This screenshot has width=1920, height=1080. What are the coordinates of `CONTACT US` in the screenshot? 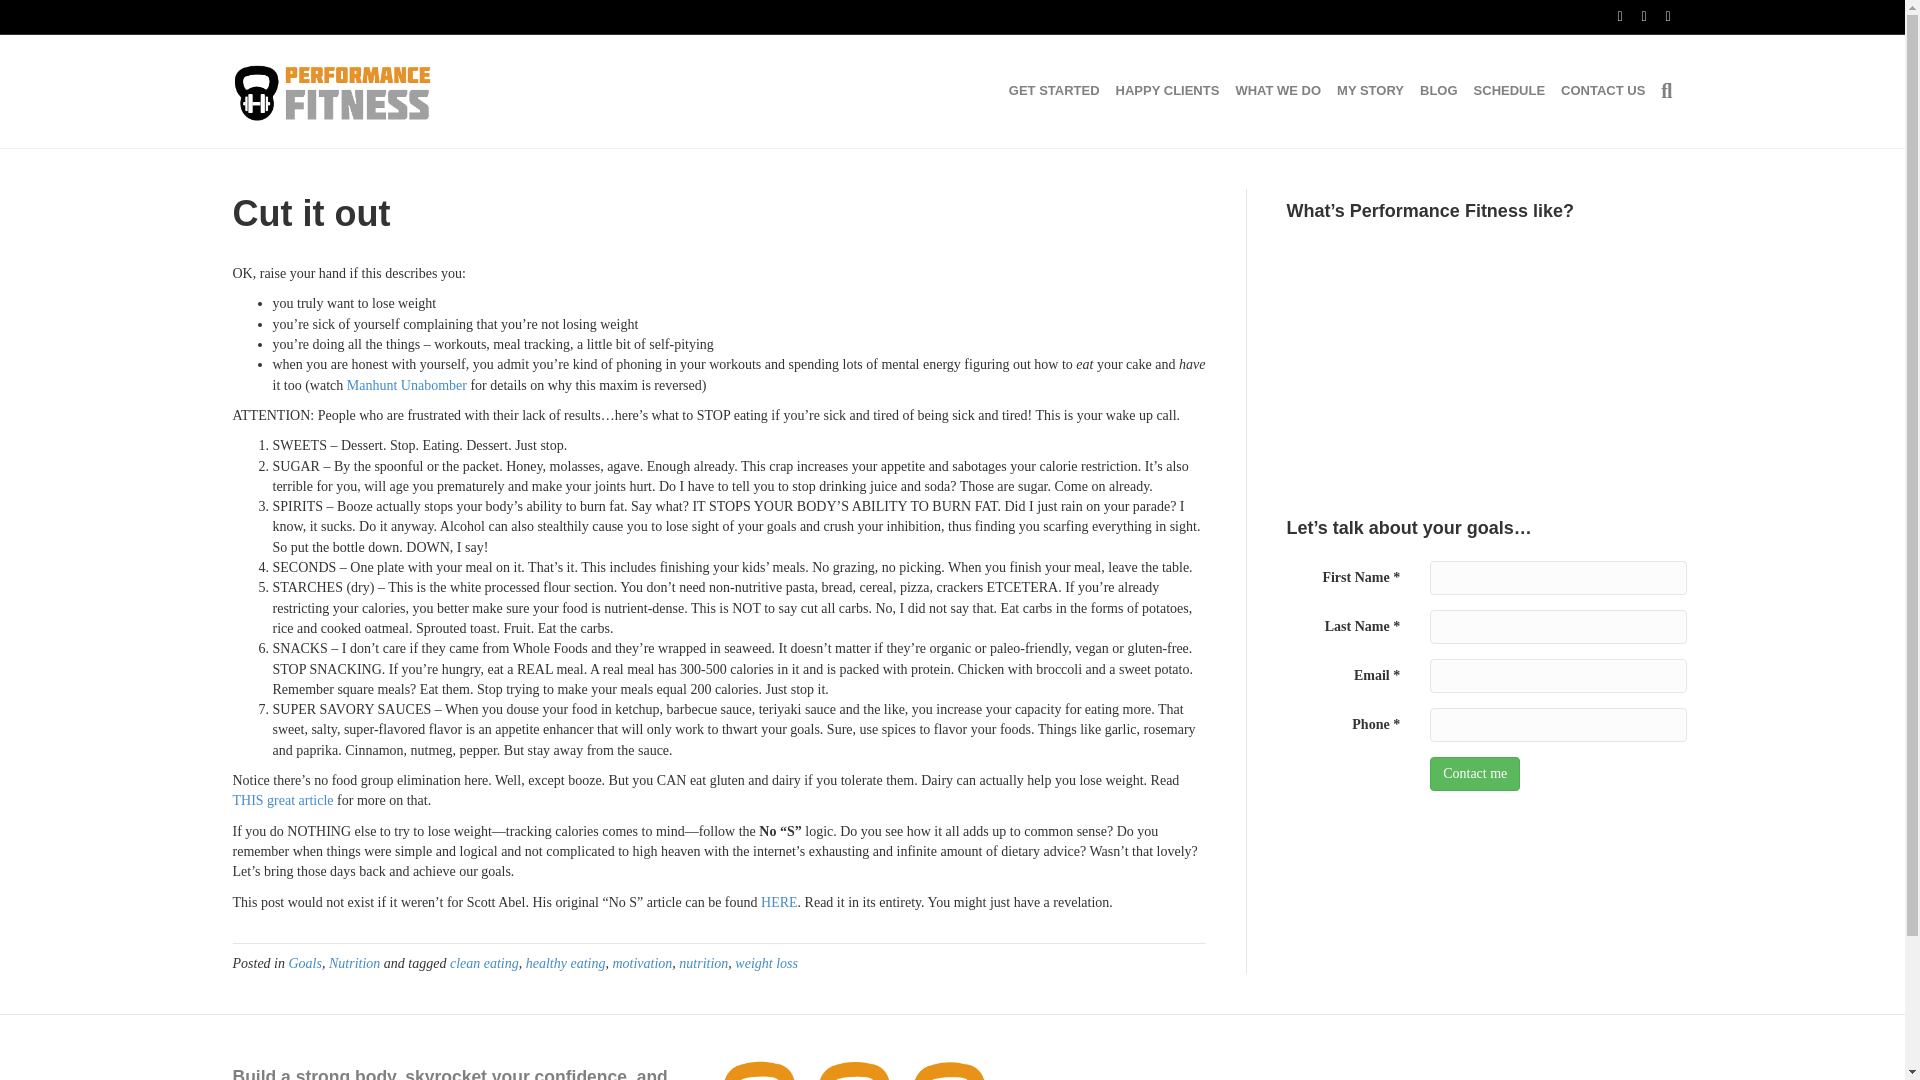 It's located at (1603, 90).